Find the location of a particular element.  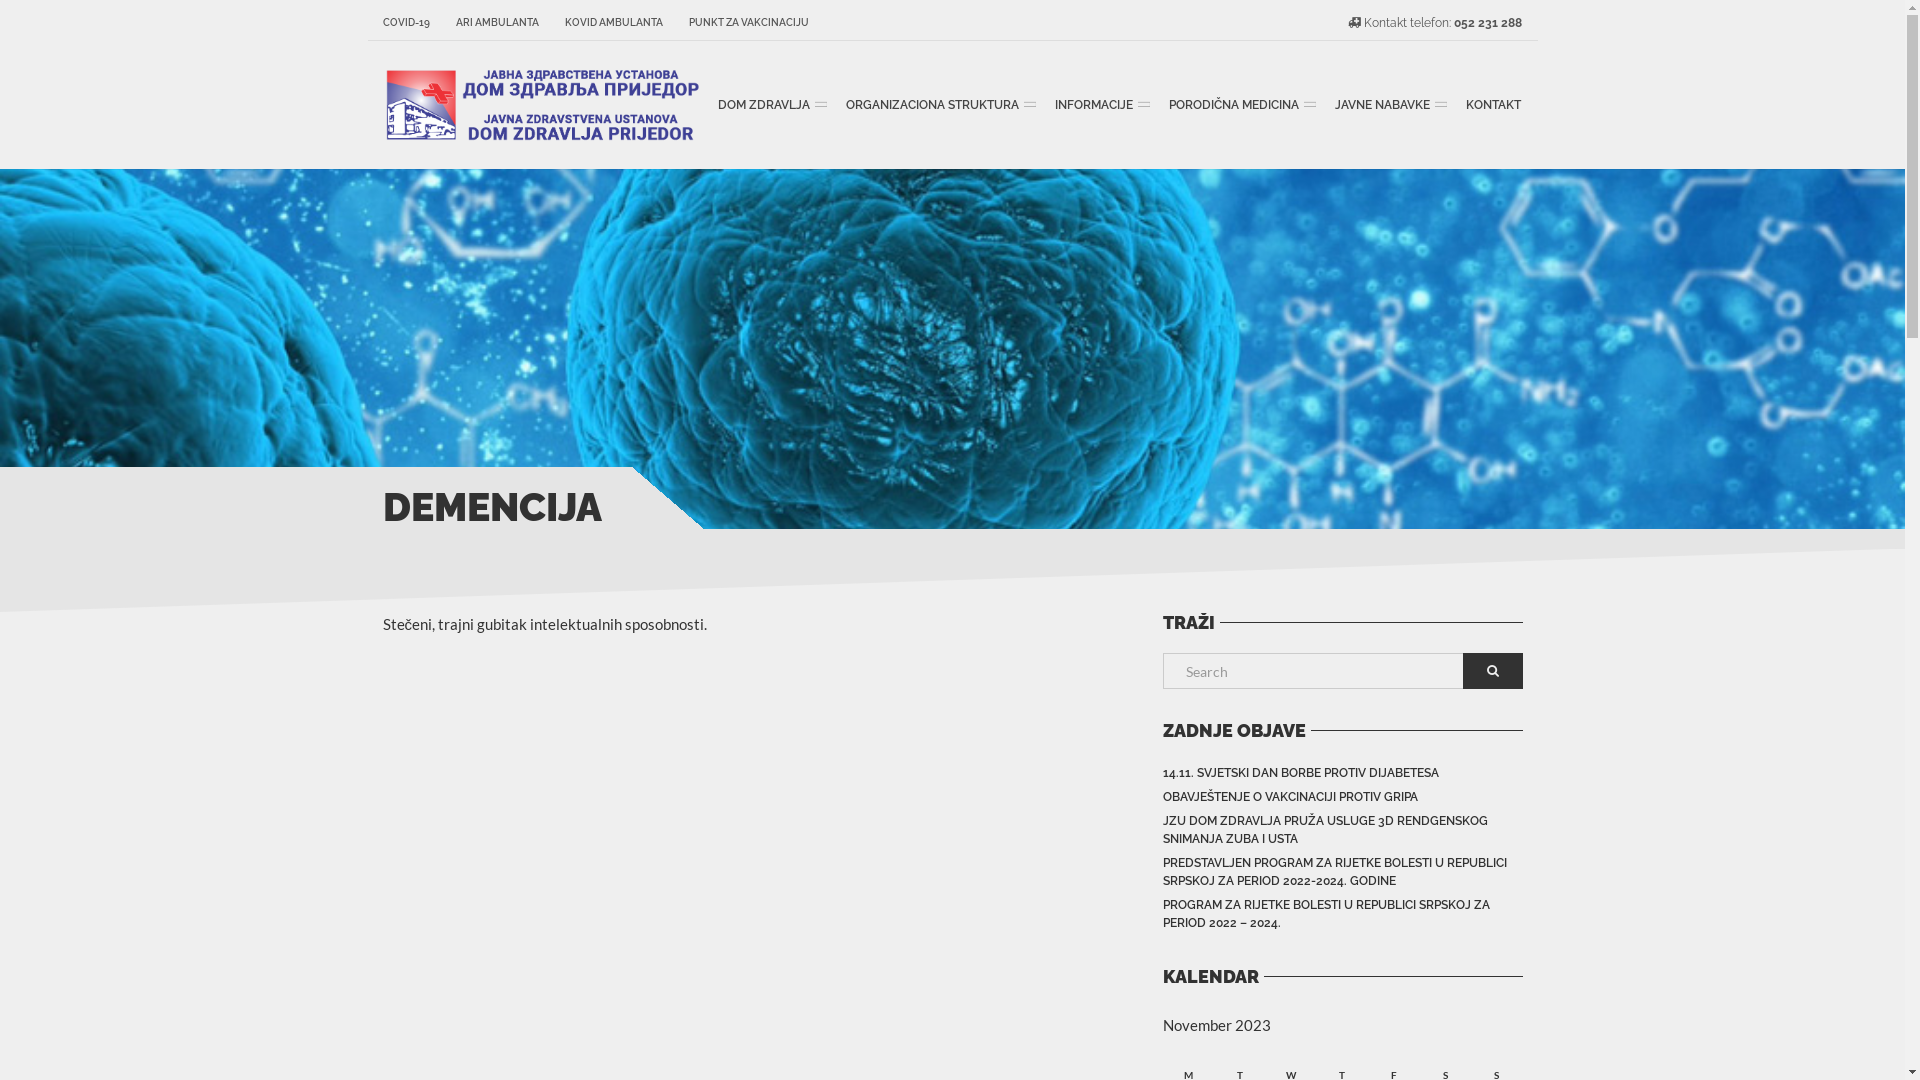

INFORMACIJE is located at coordinates (1099, 105).